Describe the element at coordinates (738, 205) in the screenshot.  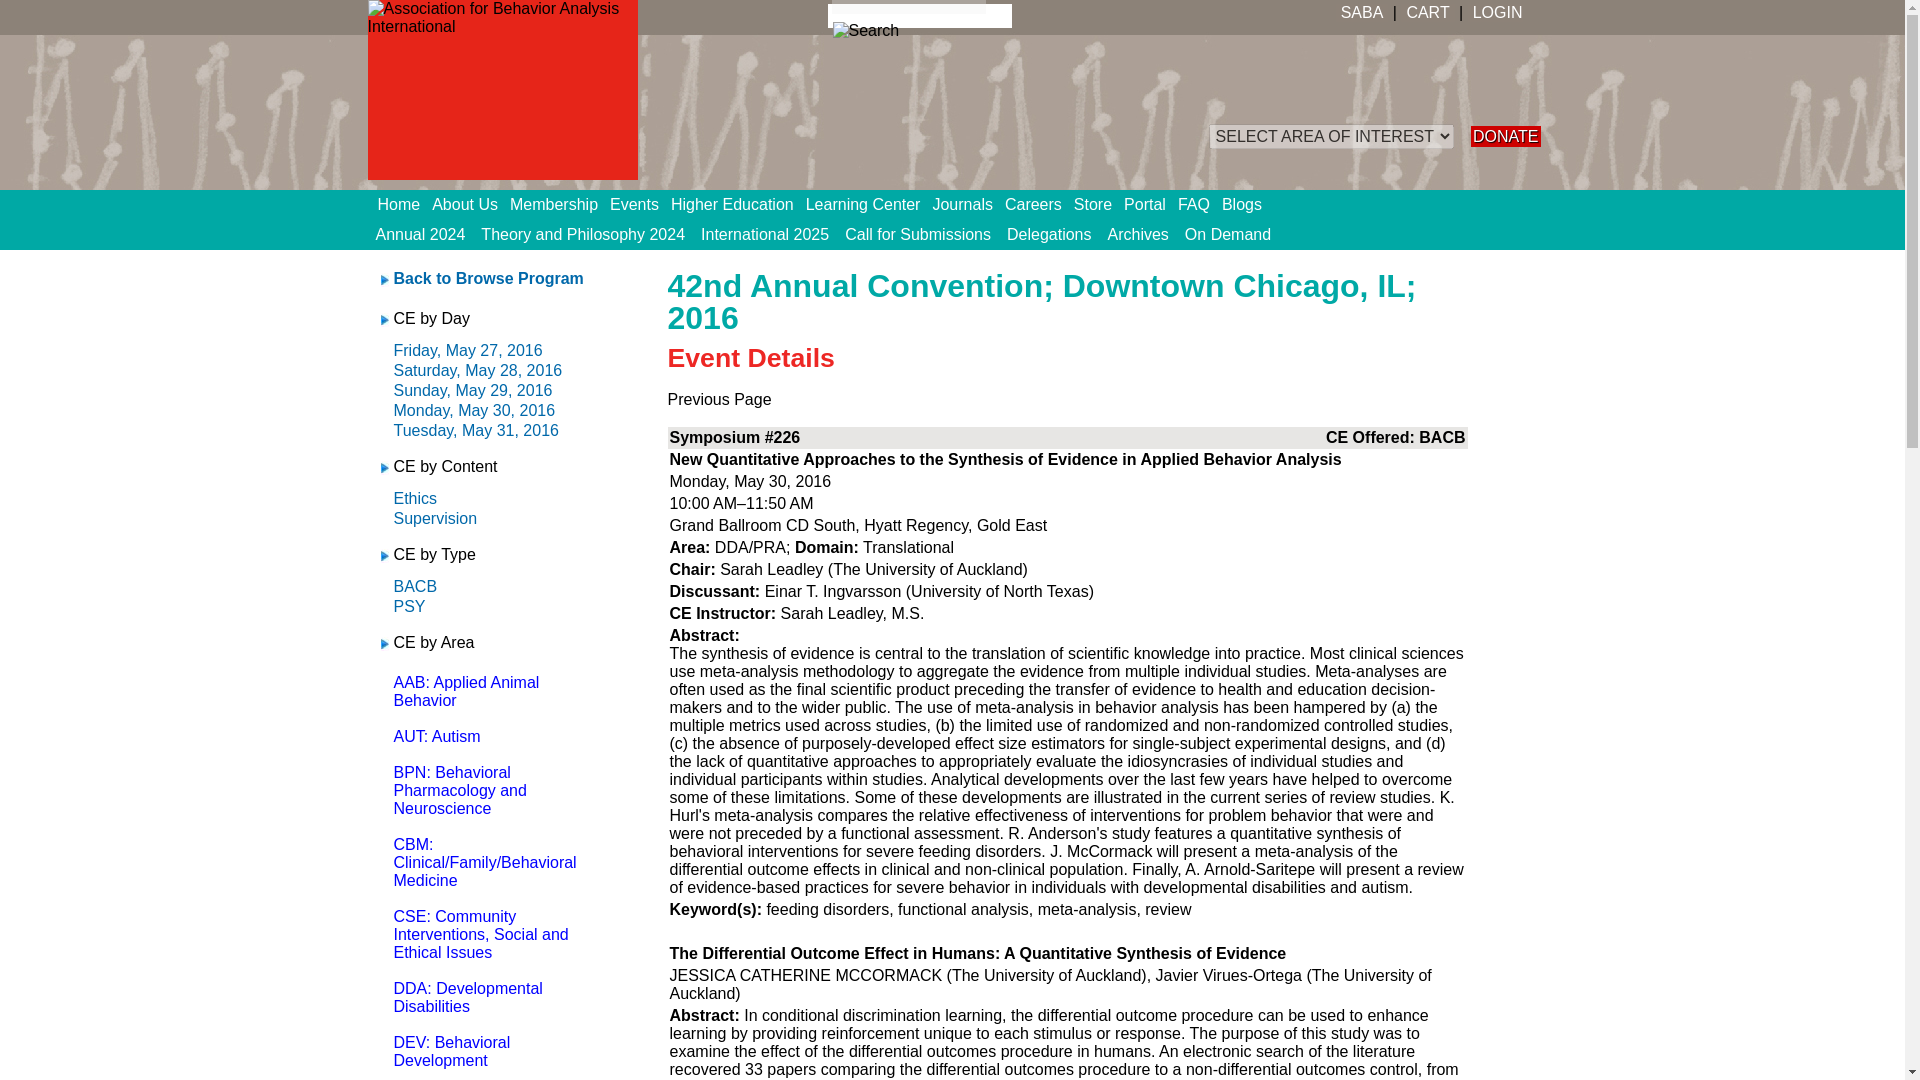
I see `Higher Education` at that location.